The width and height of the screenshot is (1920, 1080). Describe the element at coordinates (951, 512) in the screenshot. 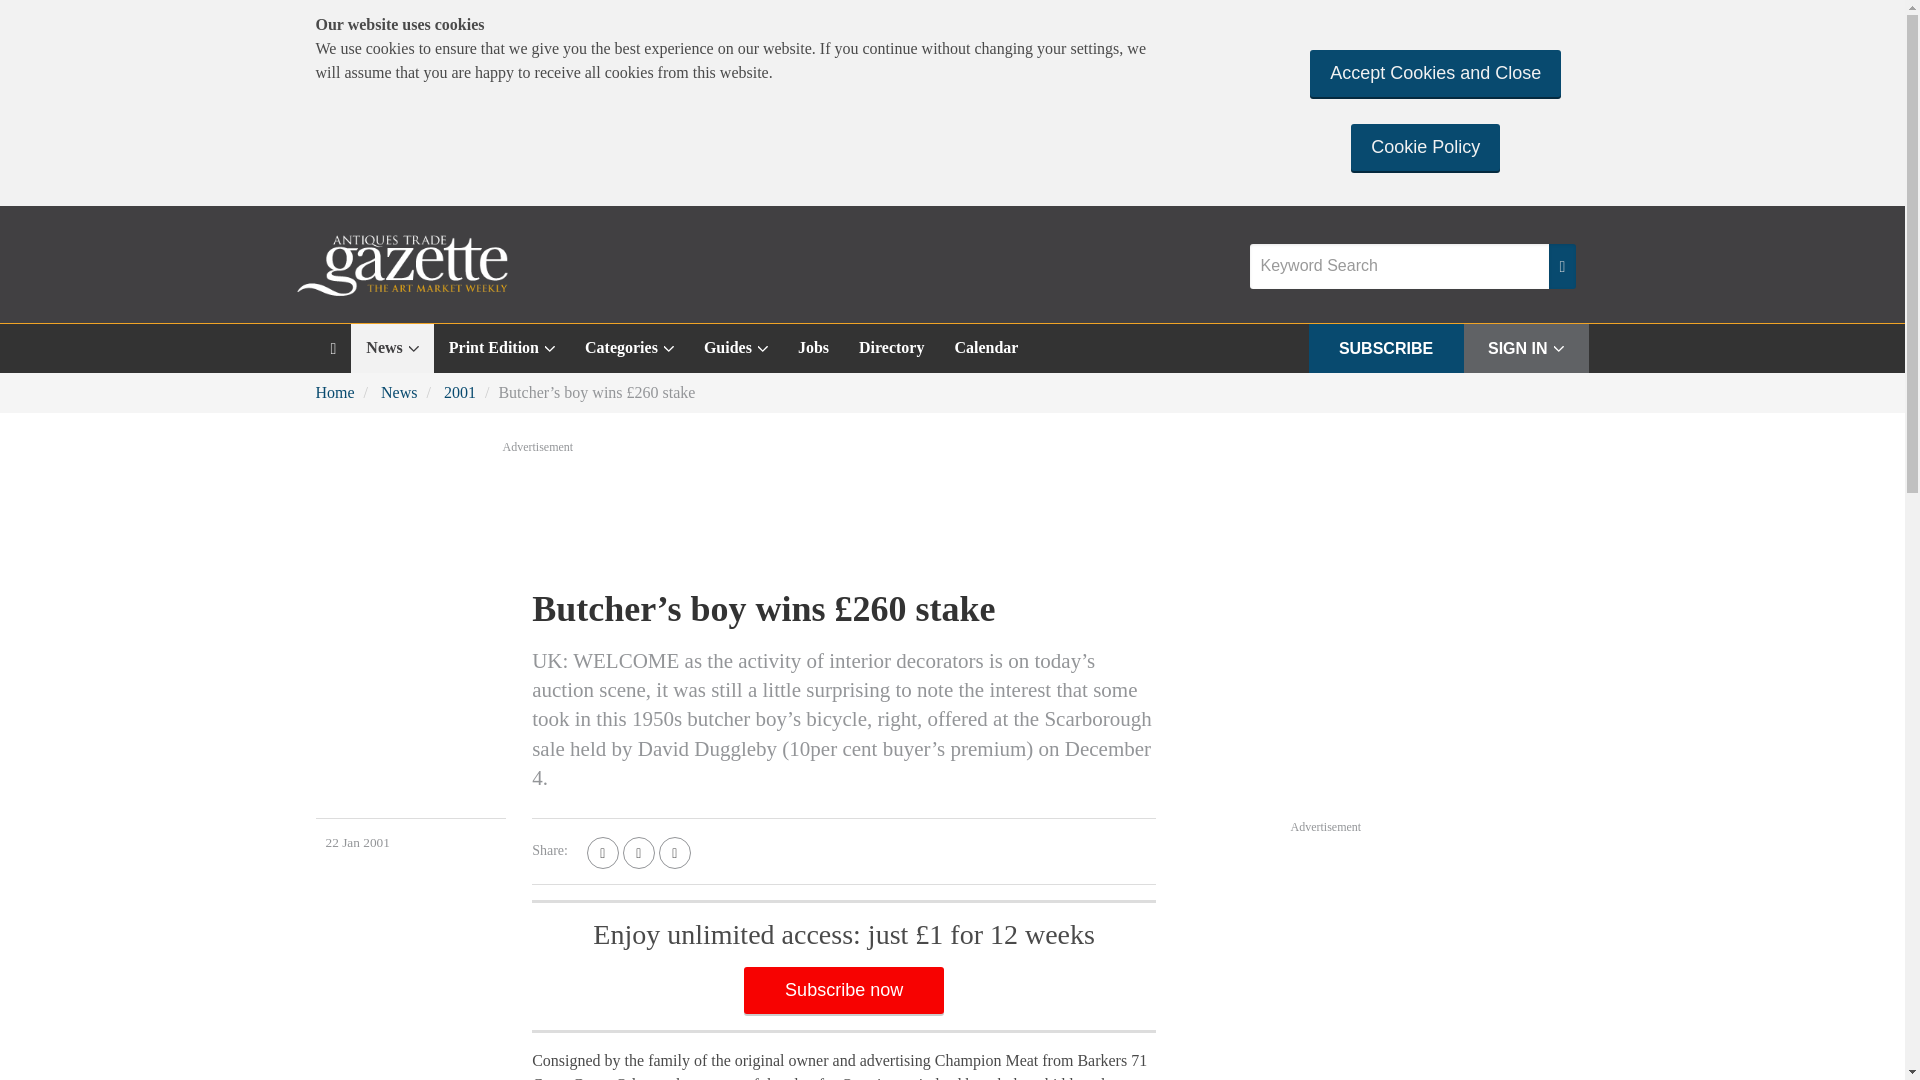

I see `3rd party ad content` at that location.